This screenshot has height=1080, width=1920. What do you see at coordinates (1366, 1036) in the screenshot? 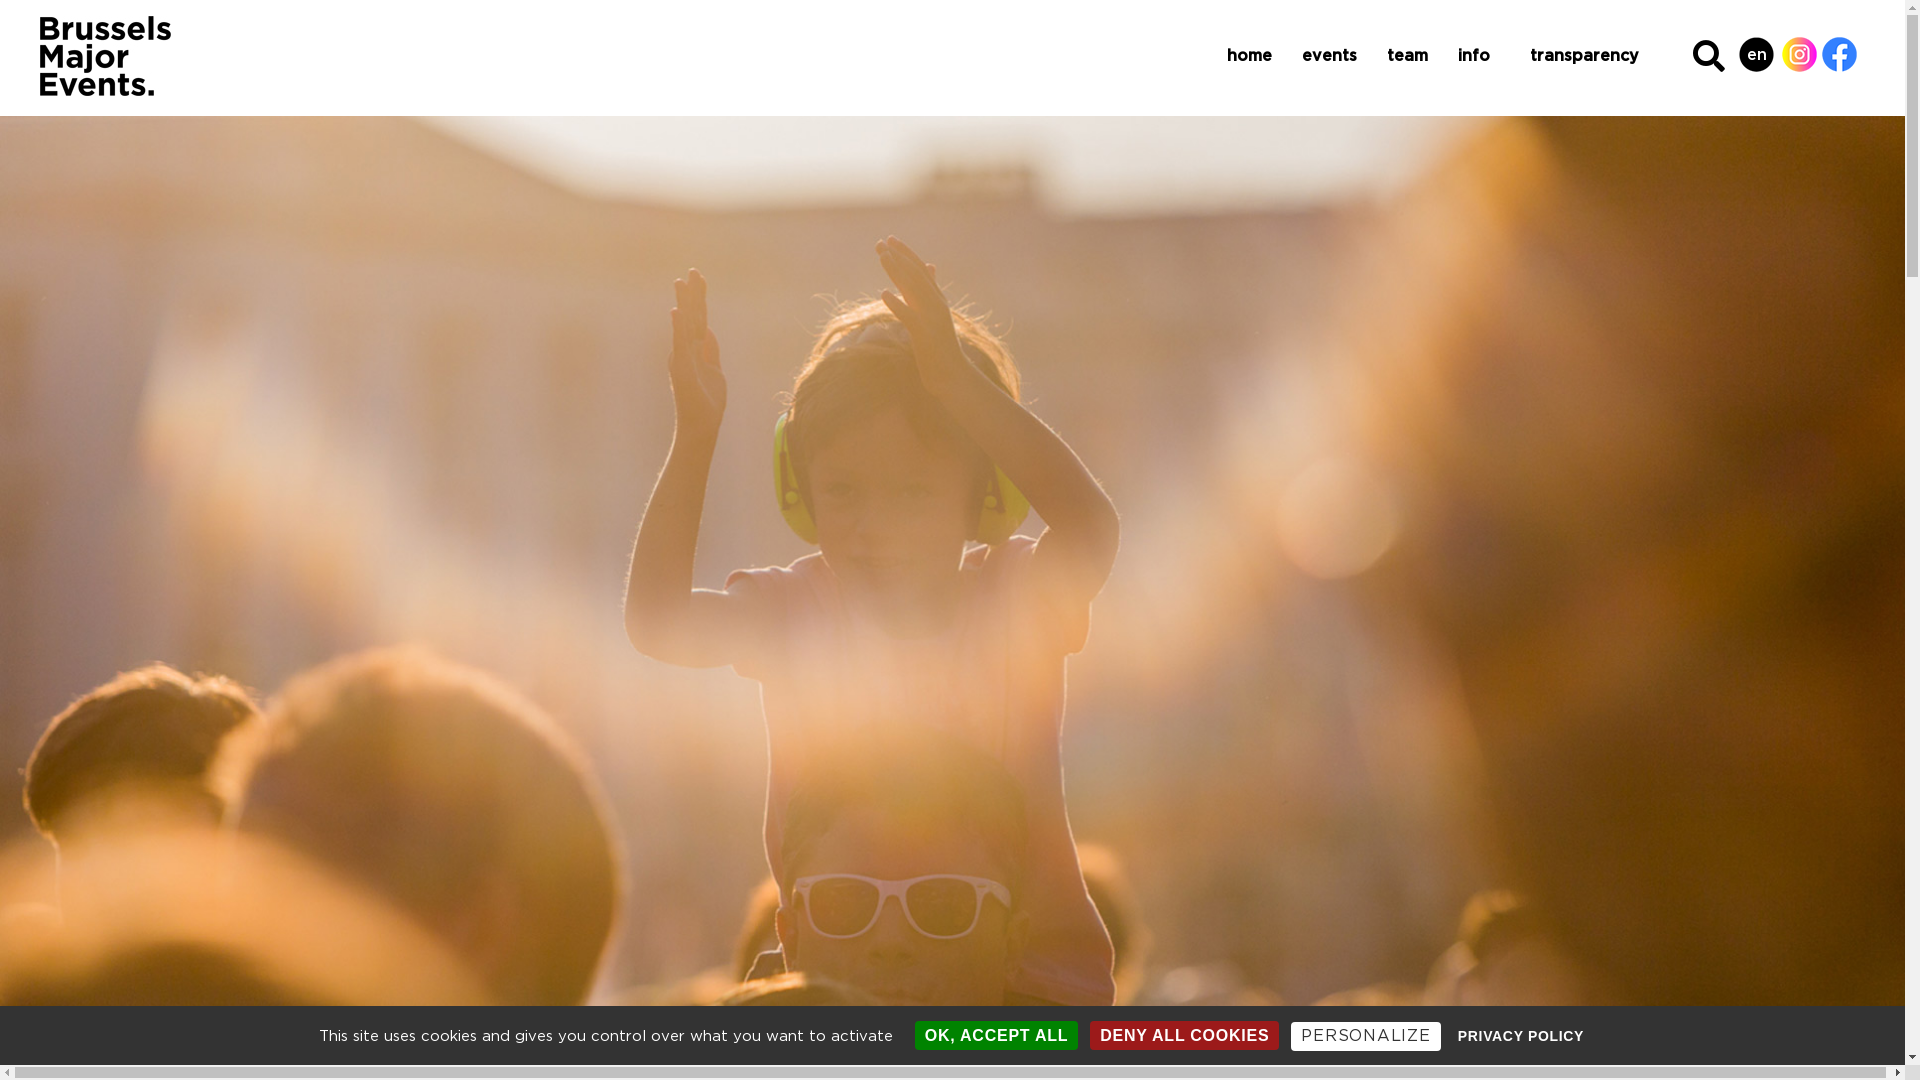
I see `PERSONALIZE` at bounding box center [1366, 1036].